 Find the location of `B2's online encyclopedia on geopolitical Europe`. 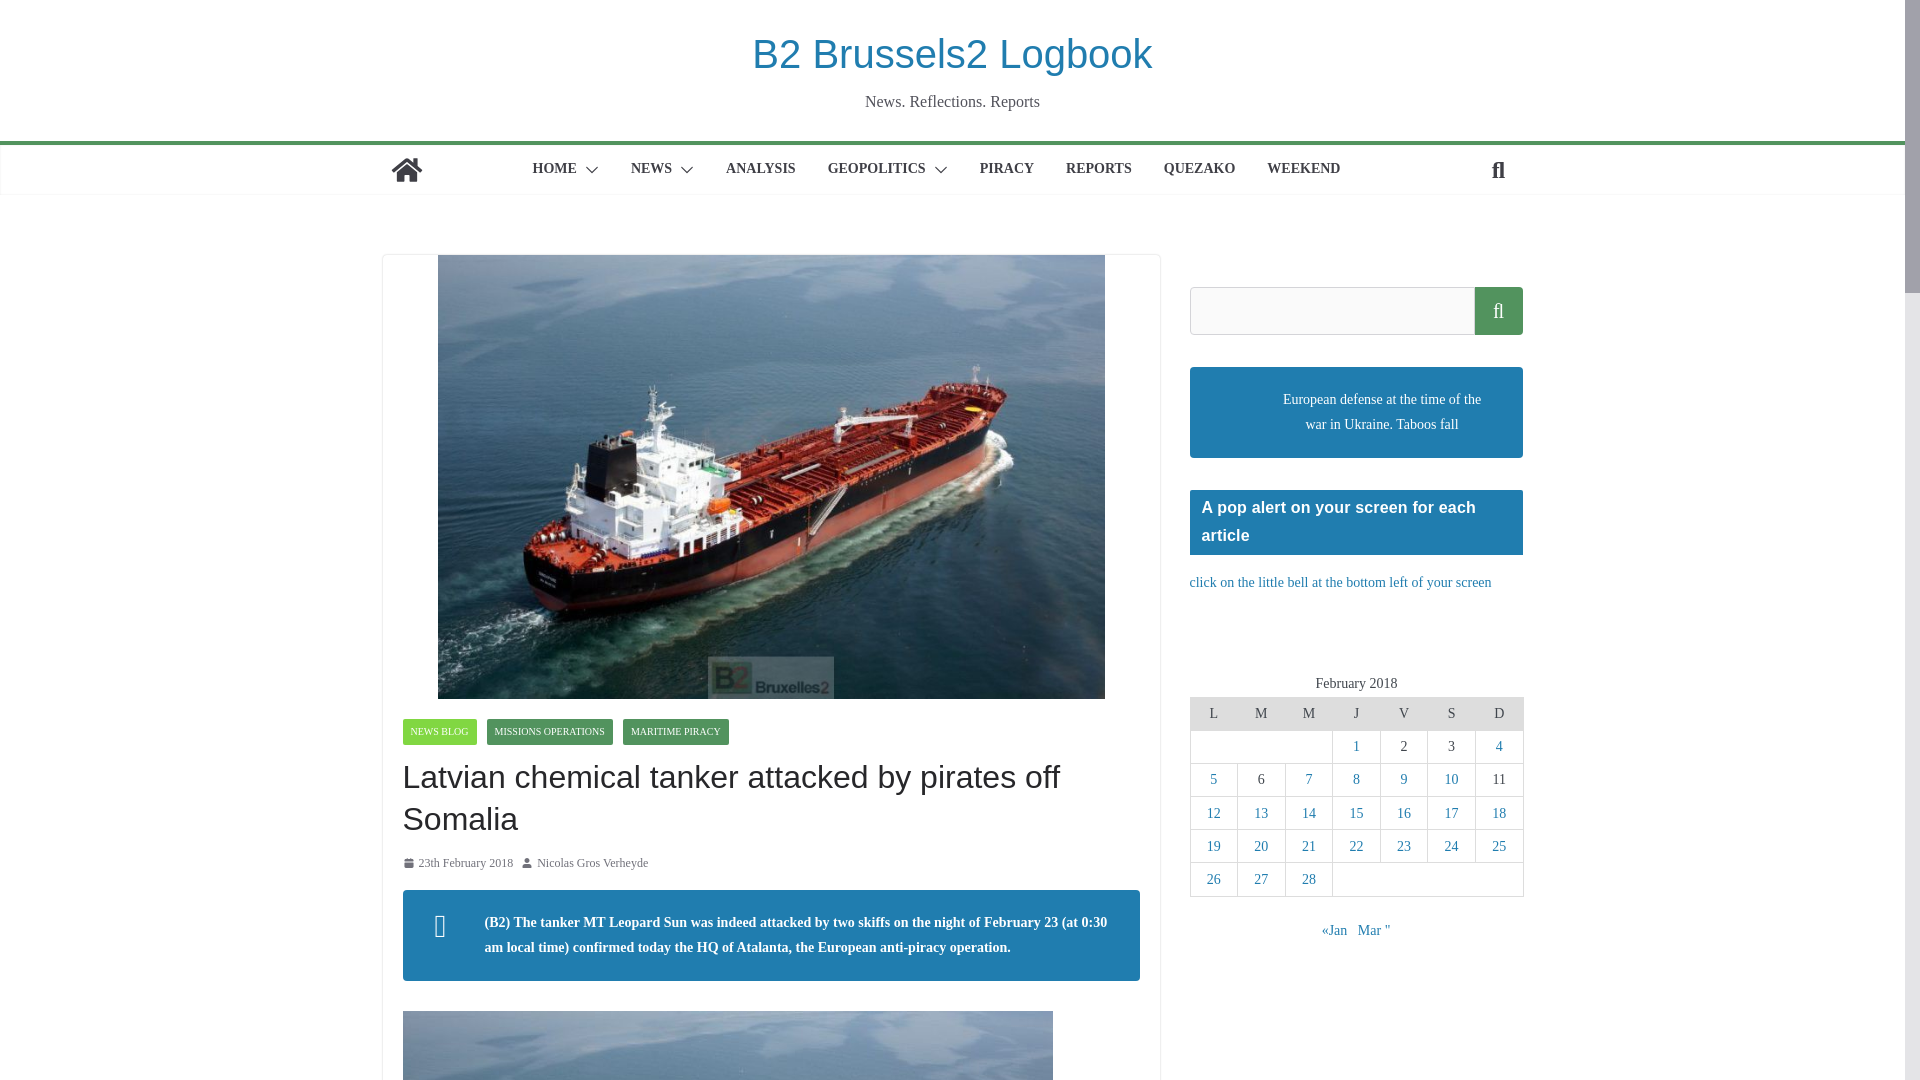

B2's online encyclopedia on geopolitical Europe is located at coordinates (1200, 170).